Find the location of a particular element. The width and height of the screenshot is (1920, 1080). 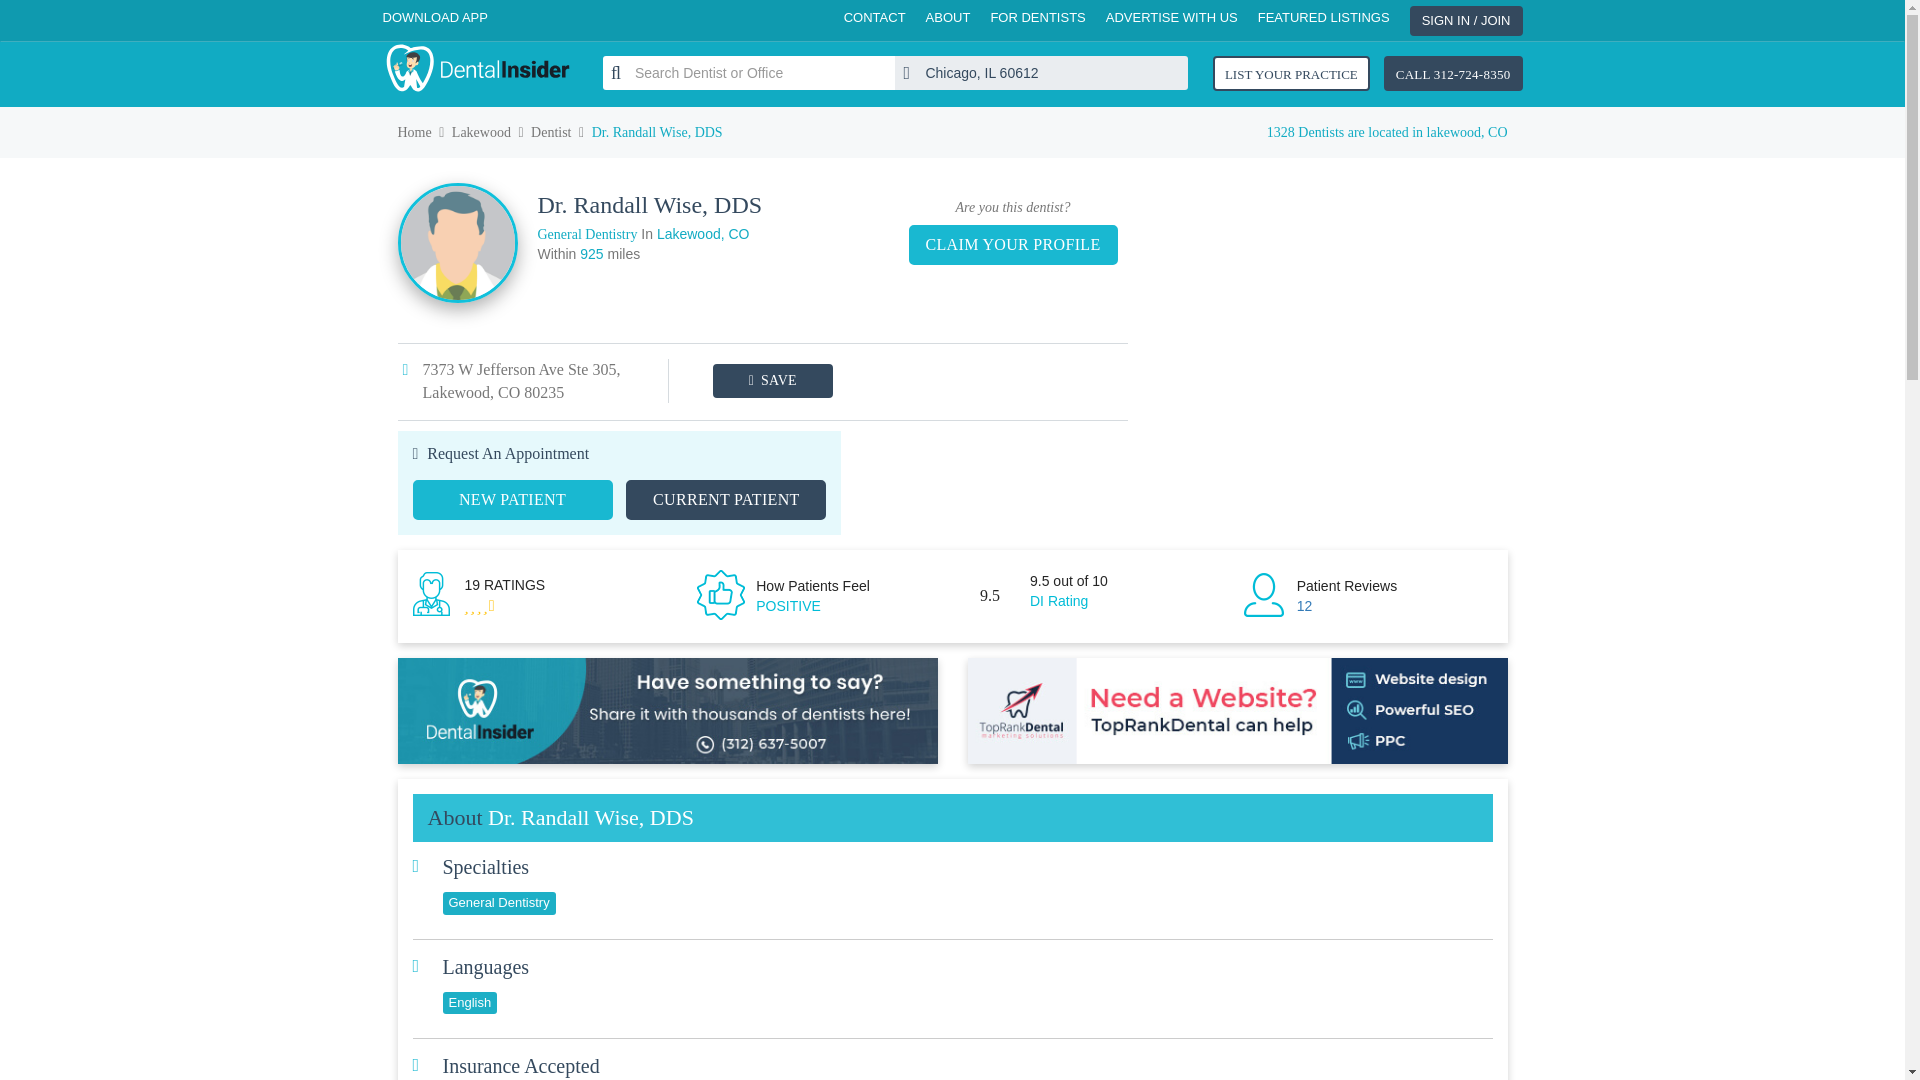

12 is located at coordinates (1305, 606).